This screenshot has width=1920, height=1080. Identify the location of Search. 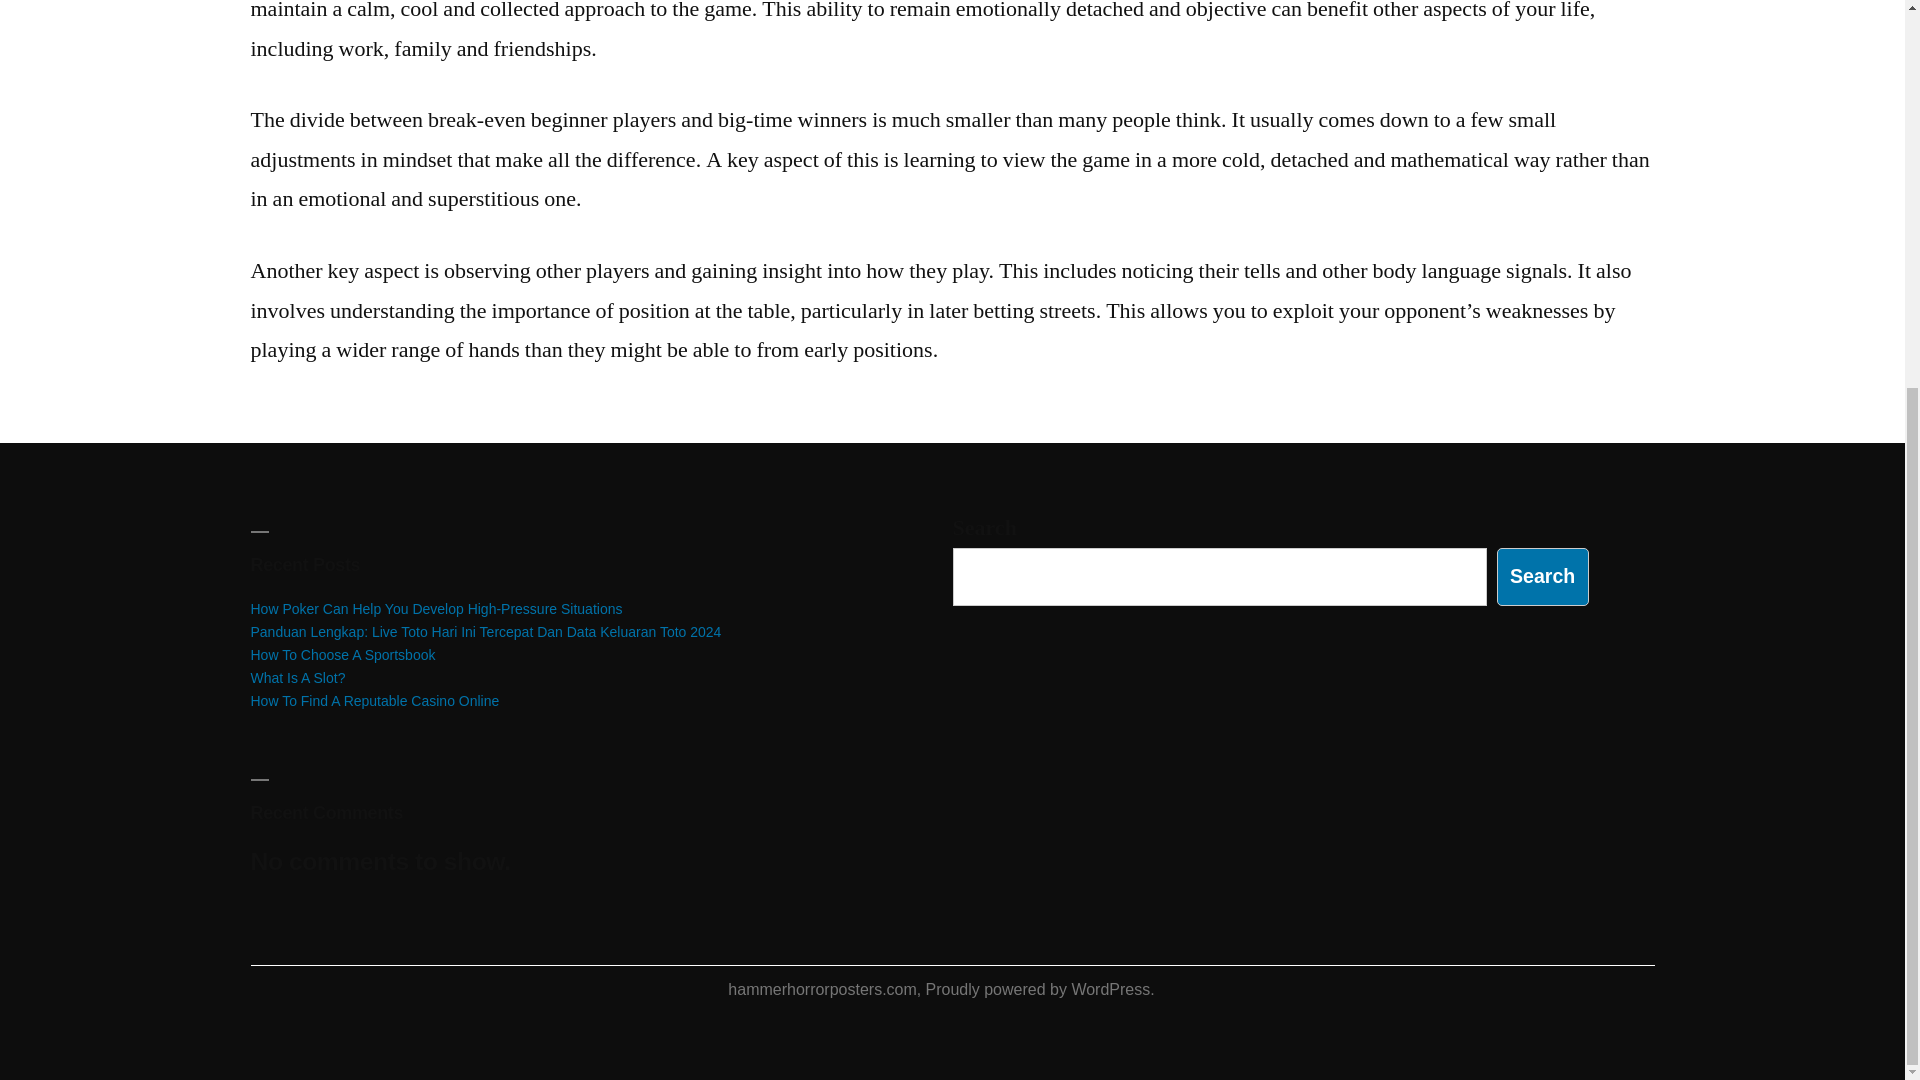
(1543, 576).